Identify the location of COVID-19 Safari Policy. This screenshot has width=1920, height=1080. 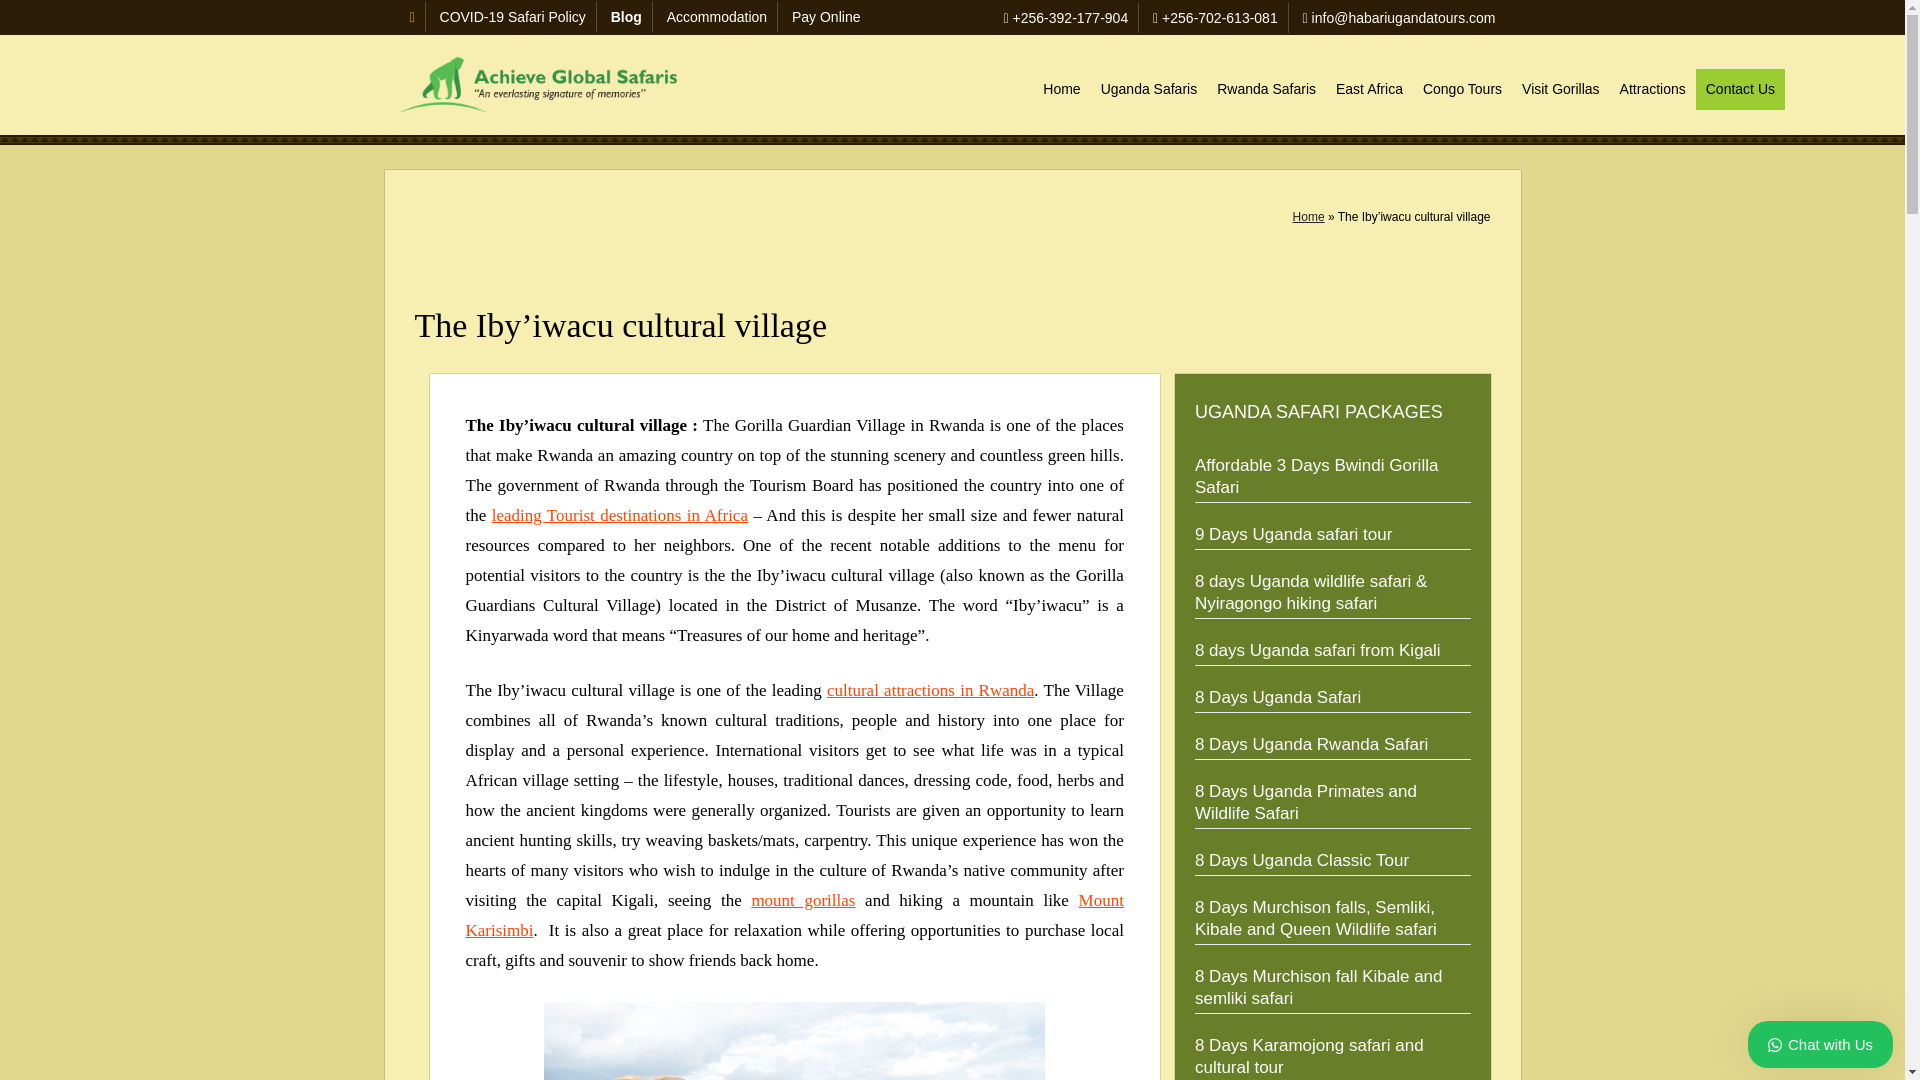
(512, 16).